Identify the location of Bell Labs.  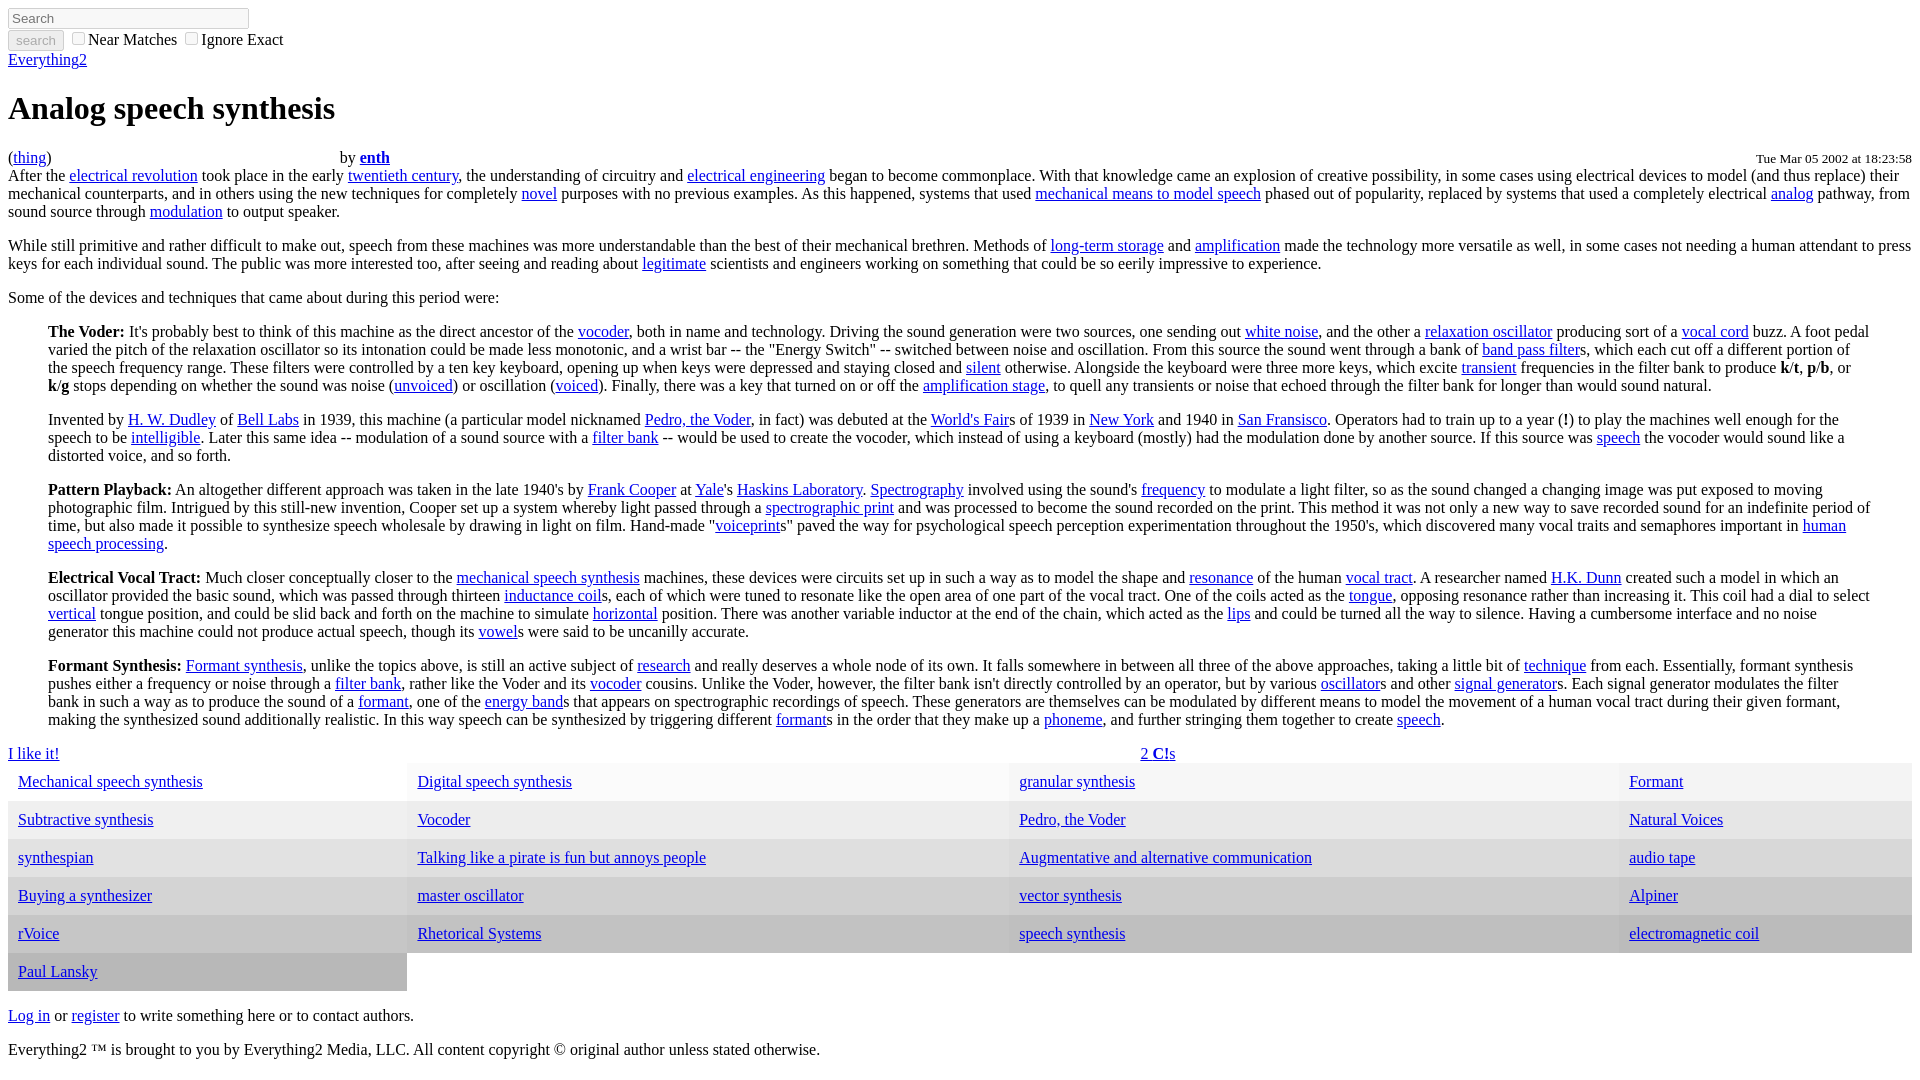
(268, 419).